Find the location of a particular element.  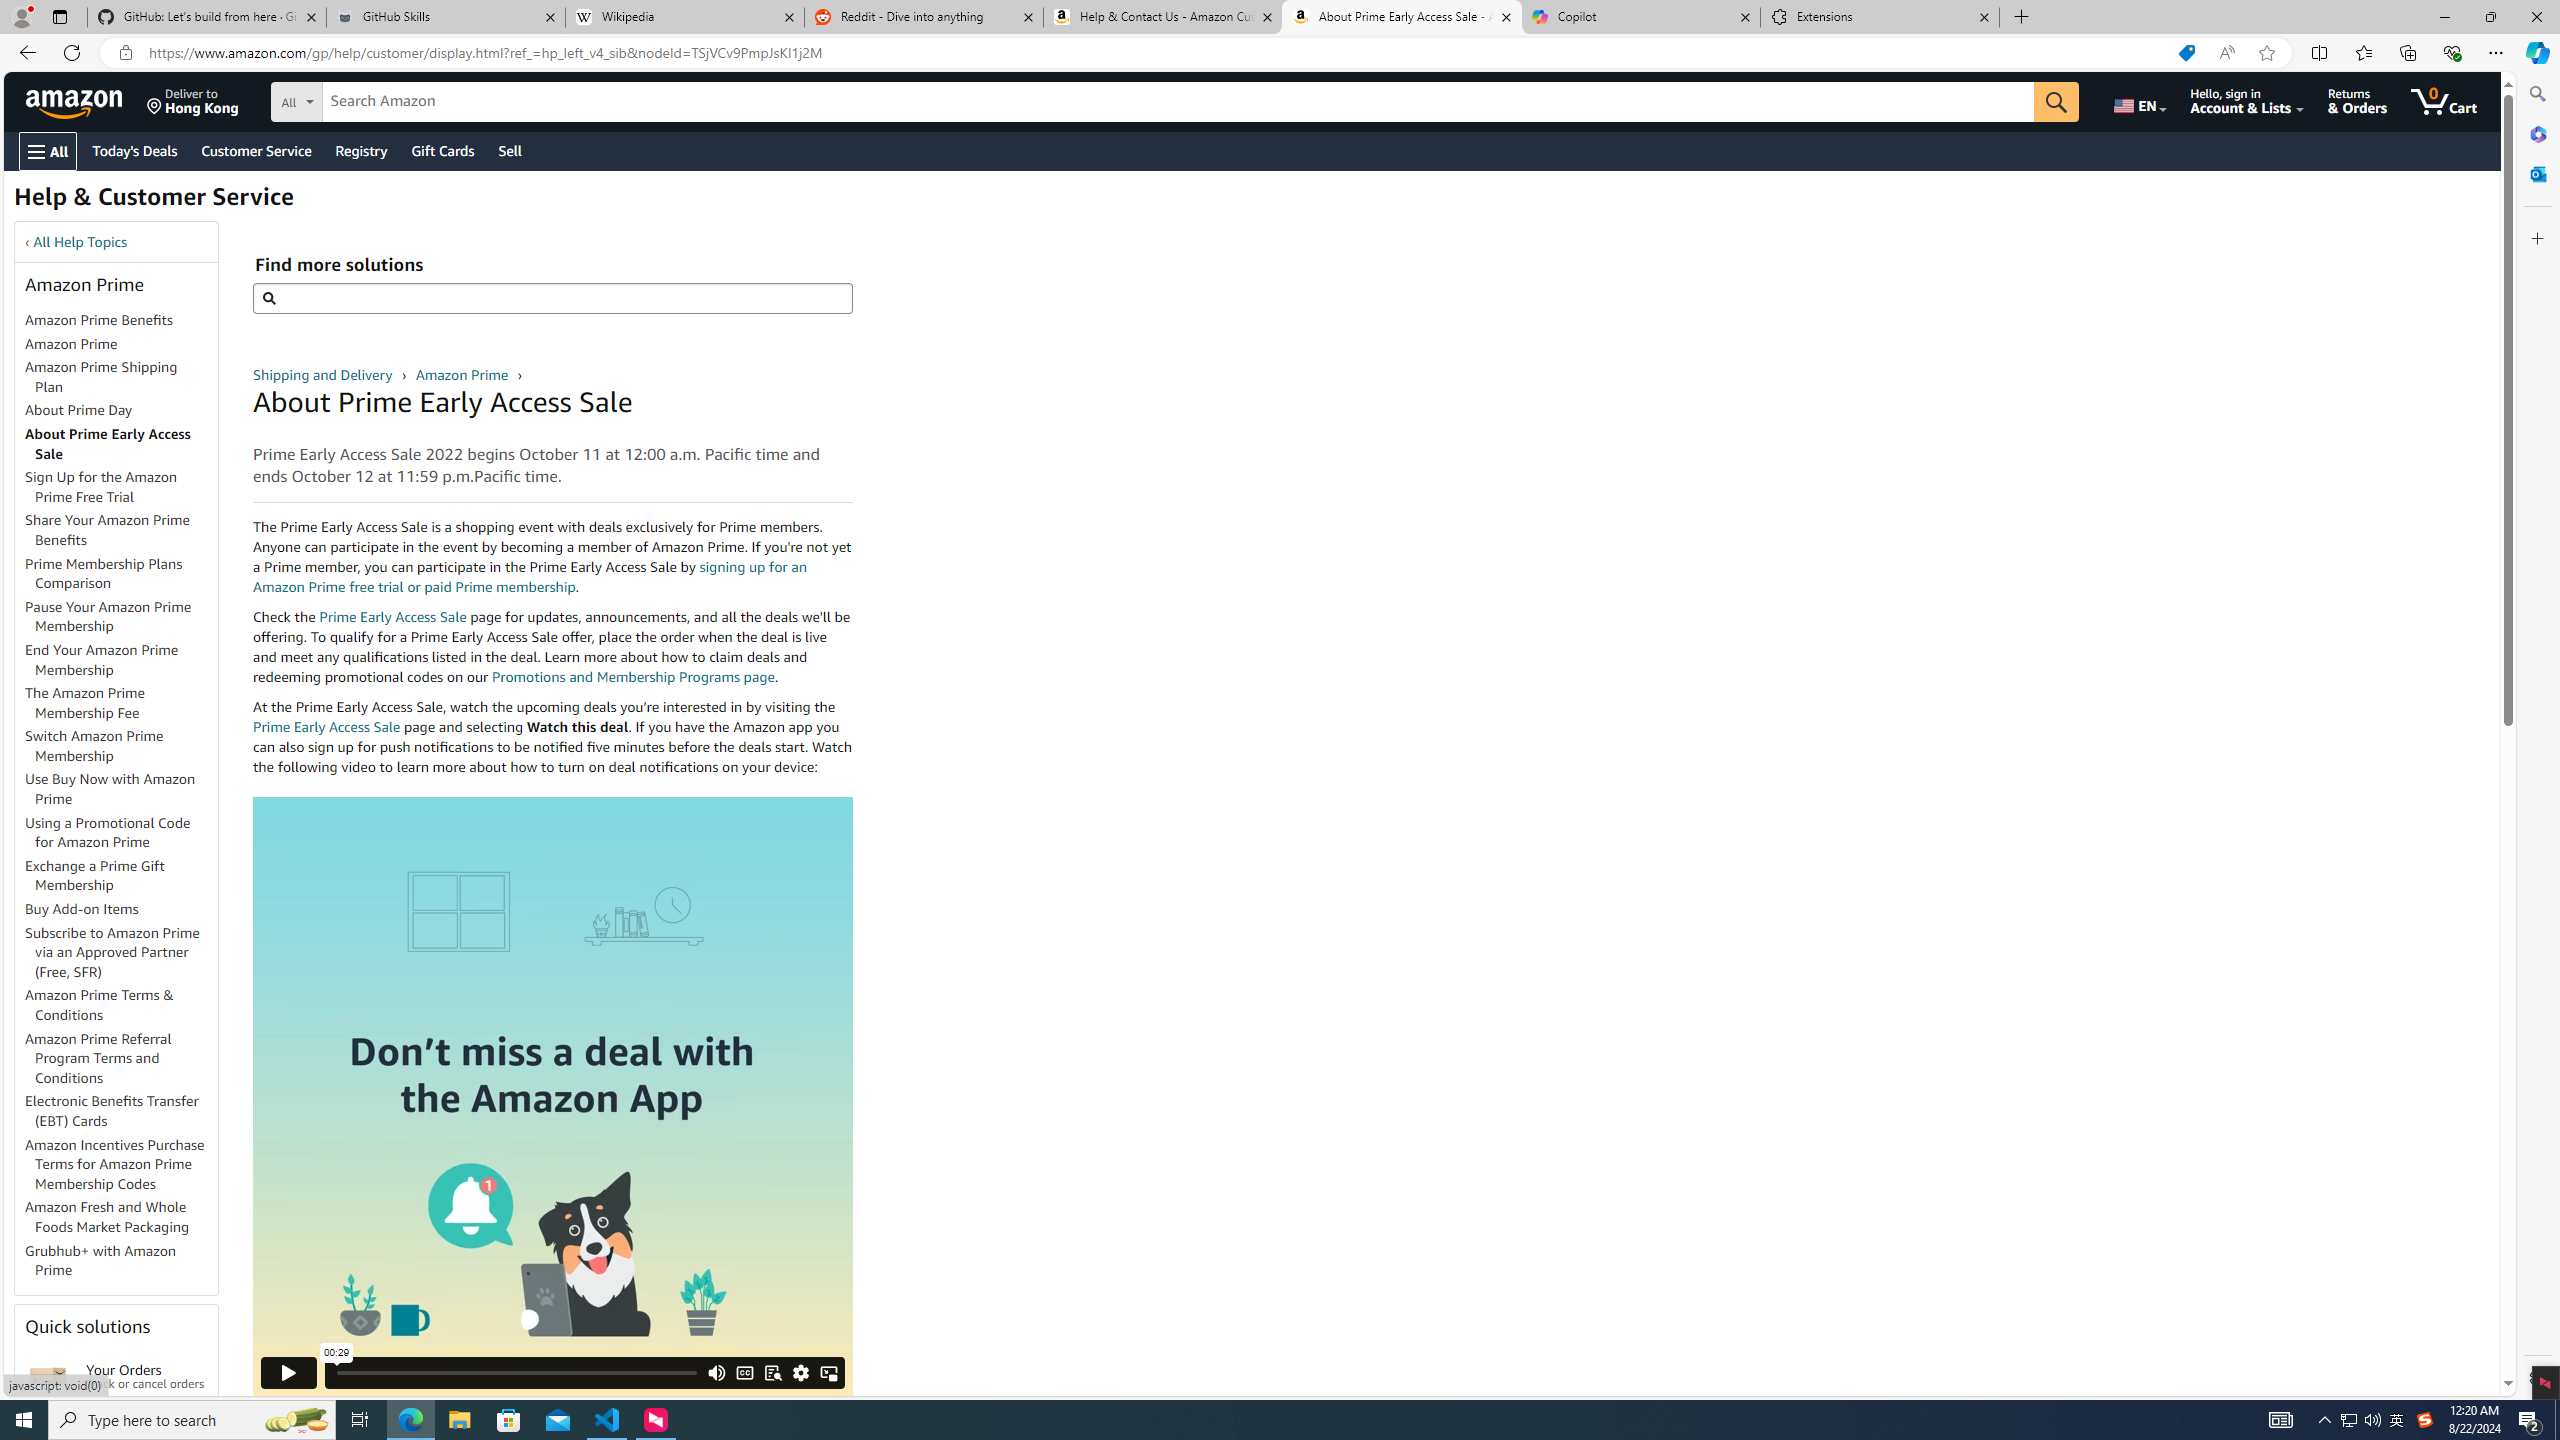

Share Your Amazon Prime Benefits is located at coordinates (108, 530).